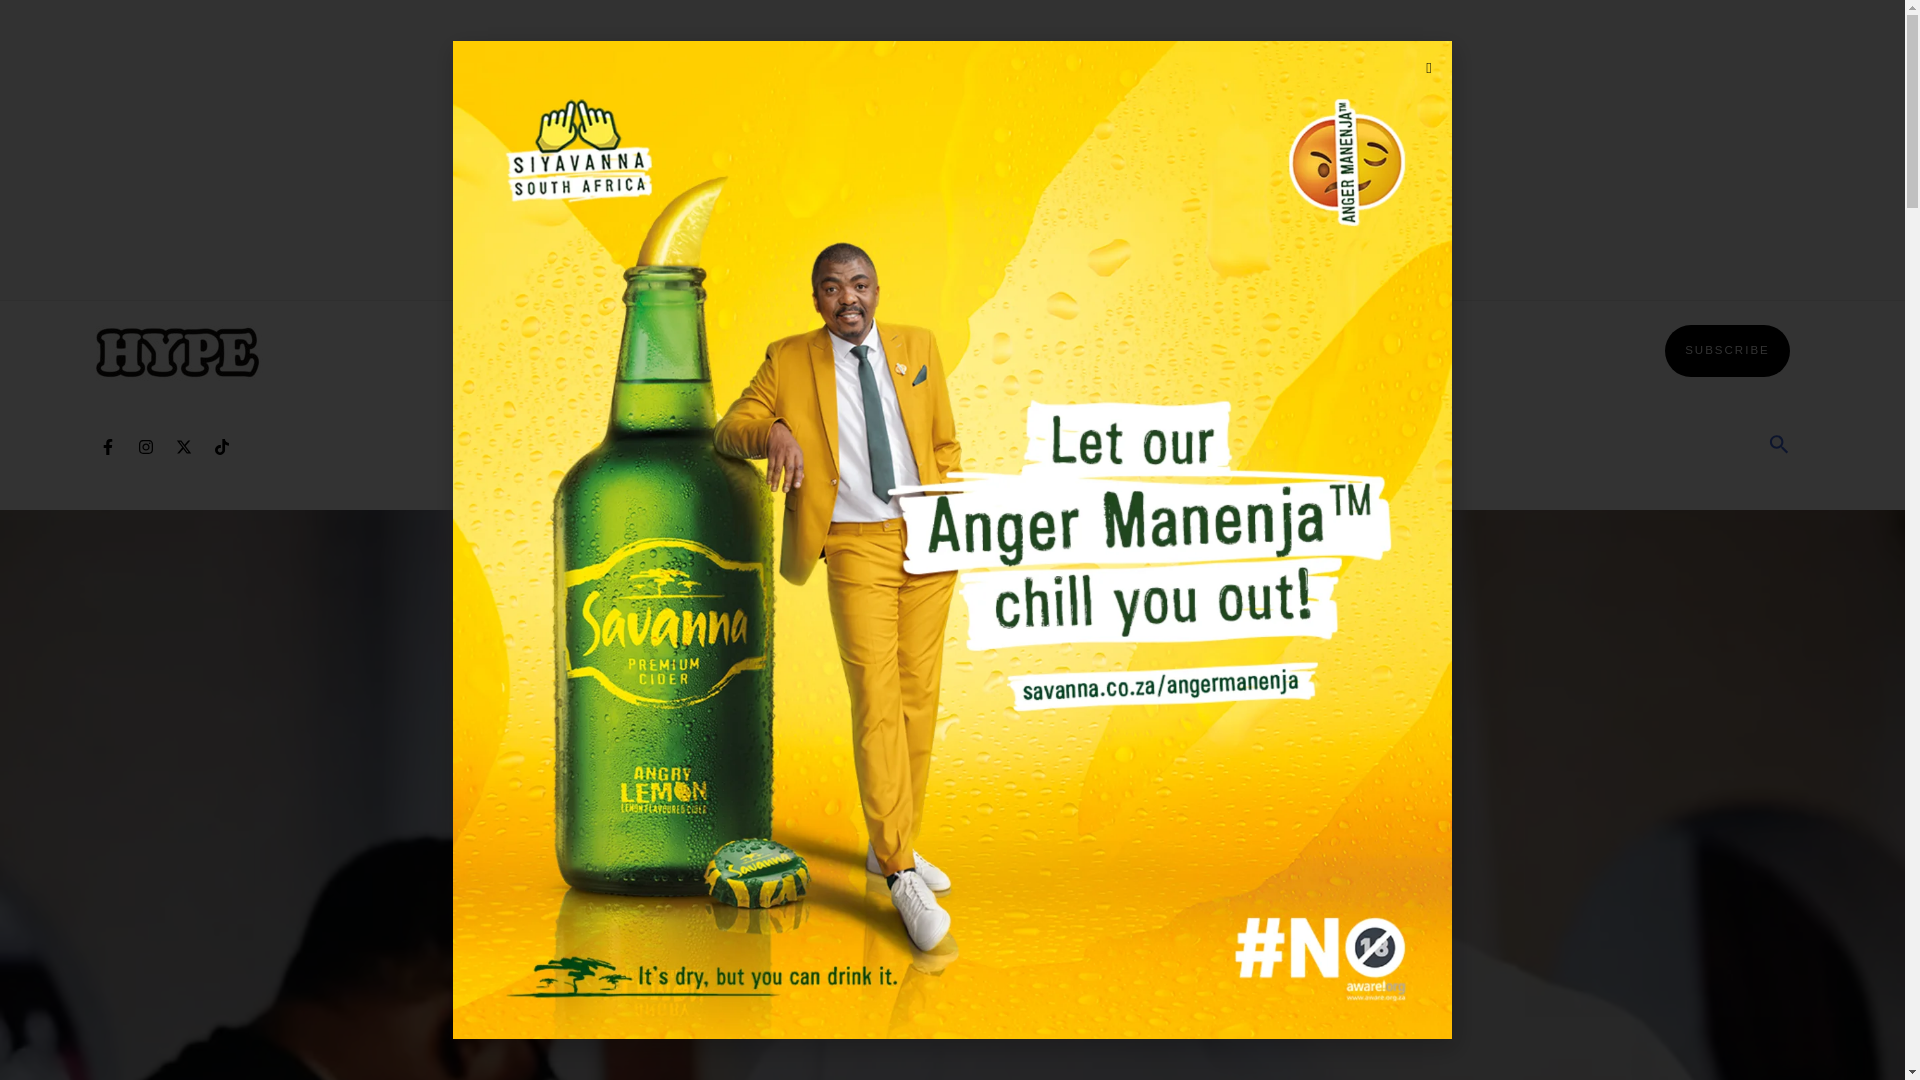  I want to click on HYPE MUSIC, so click(1206, 350).